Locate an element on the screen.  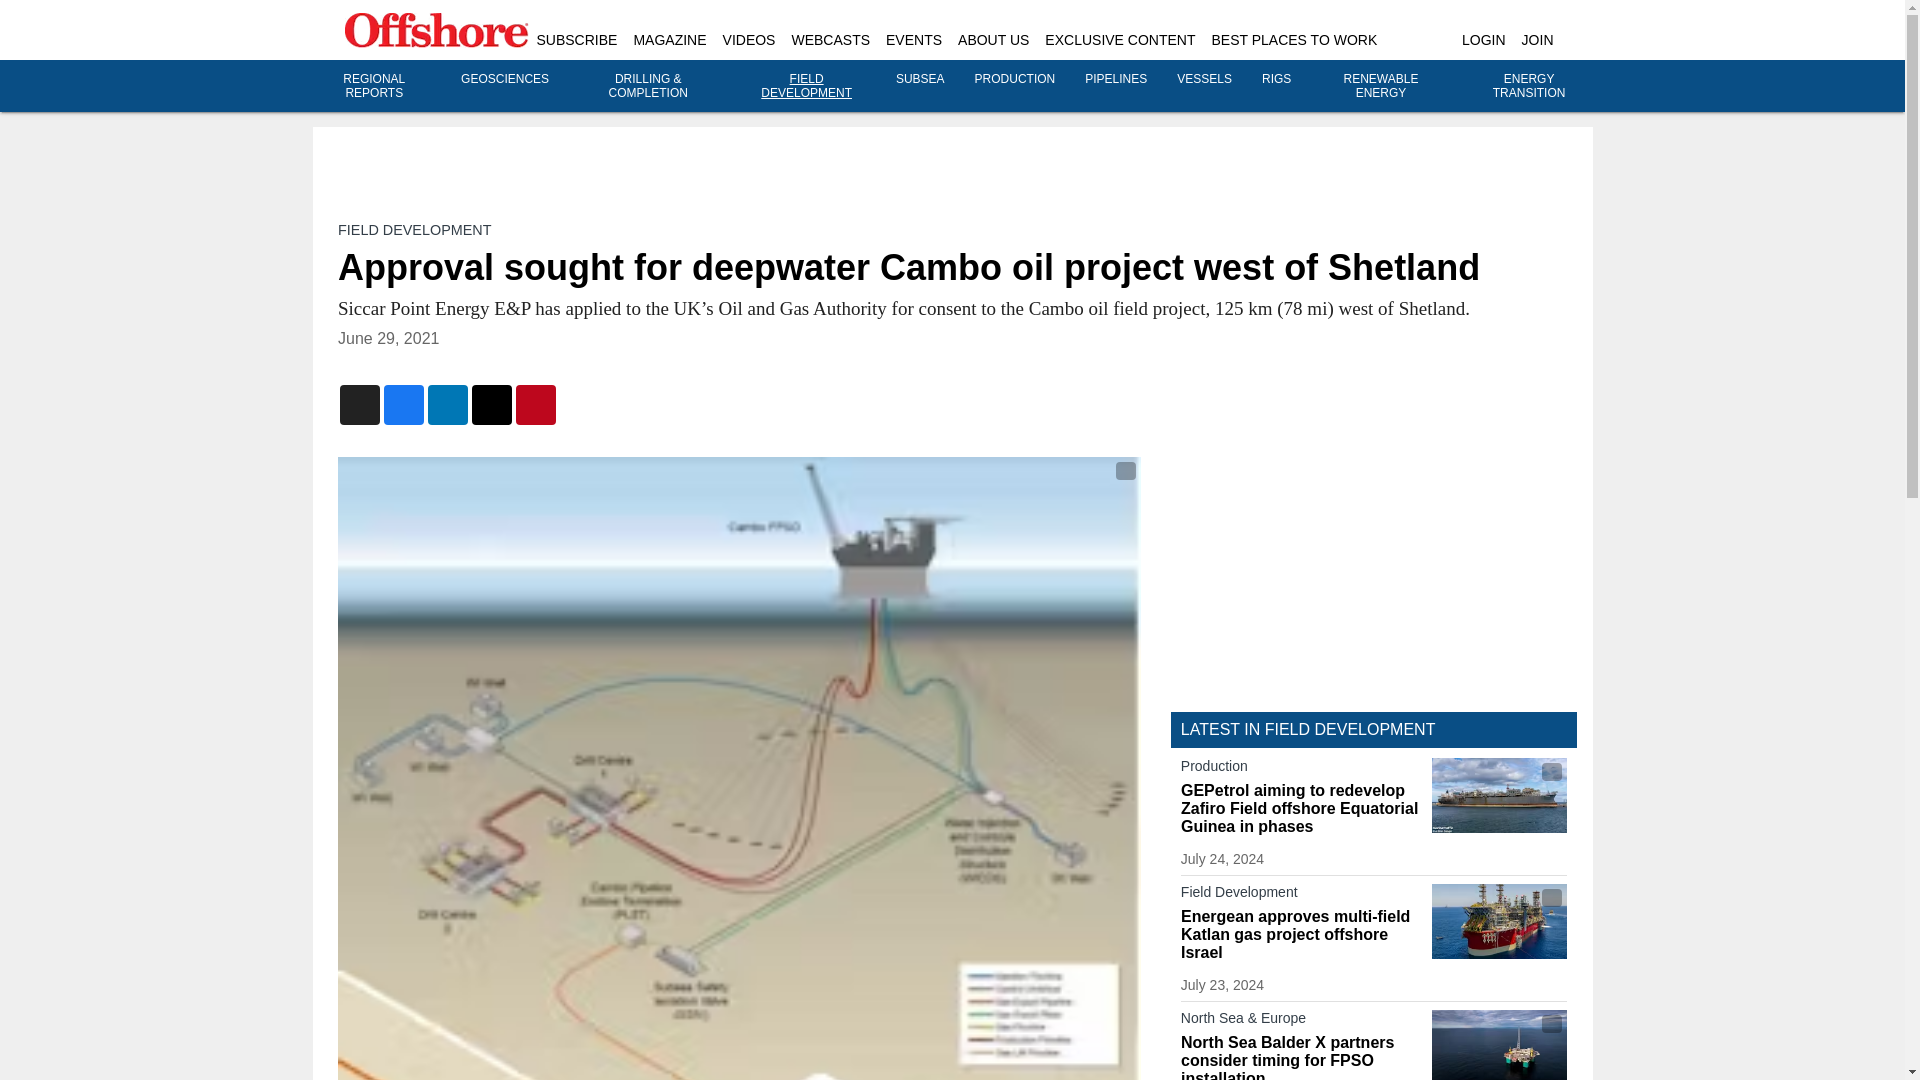
ABOUT US is located at coordinates (994, 40).